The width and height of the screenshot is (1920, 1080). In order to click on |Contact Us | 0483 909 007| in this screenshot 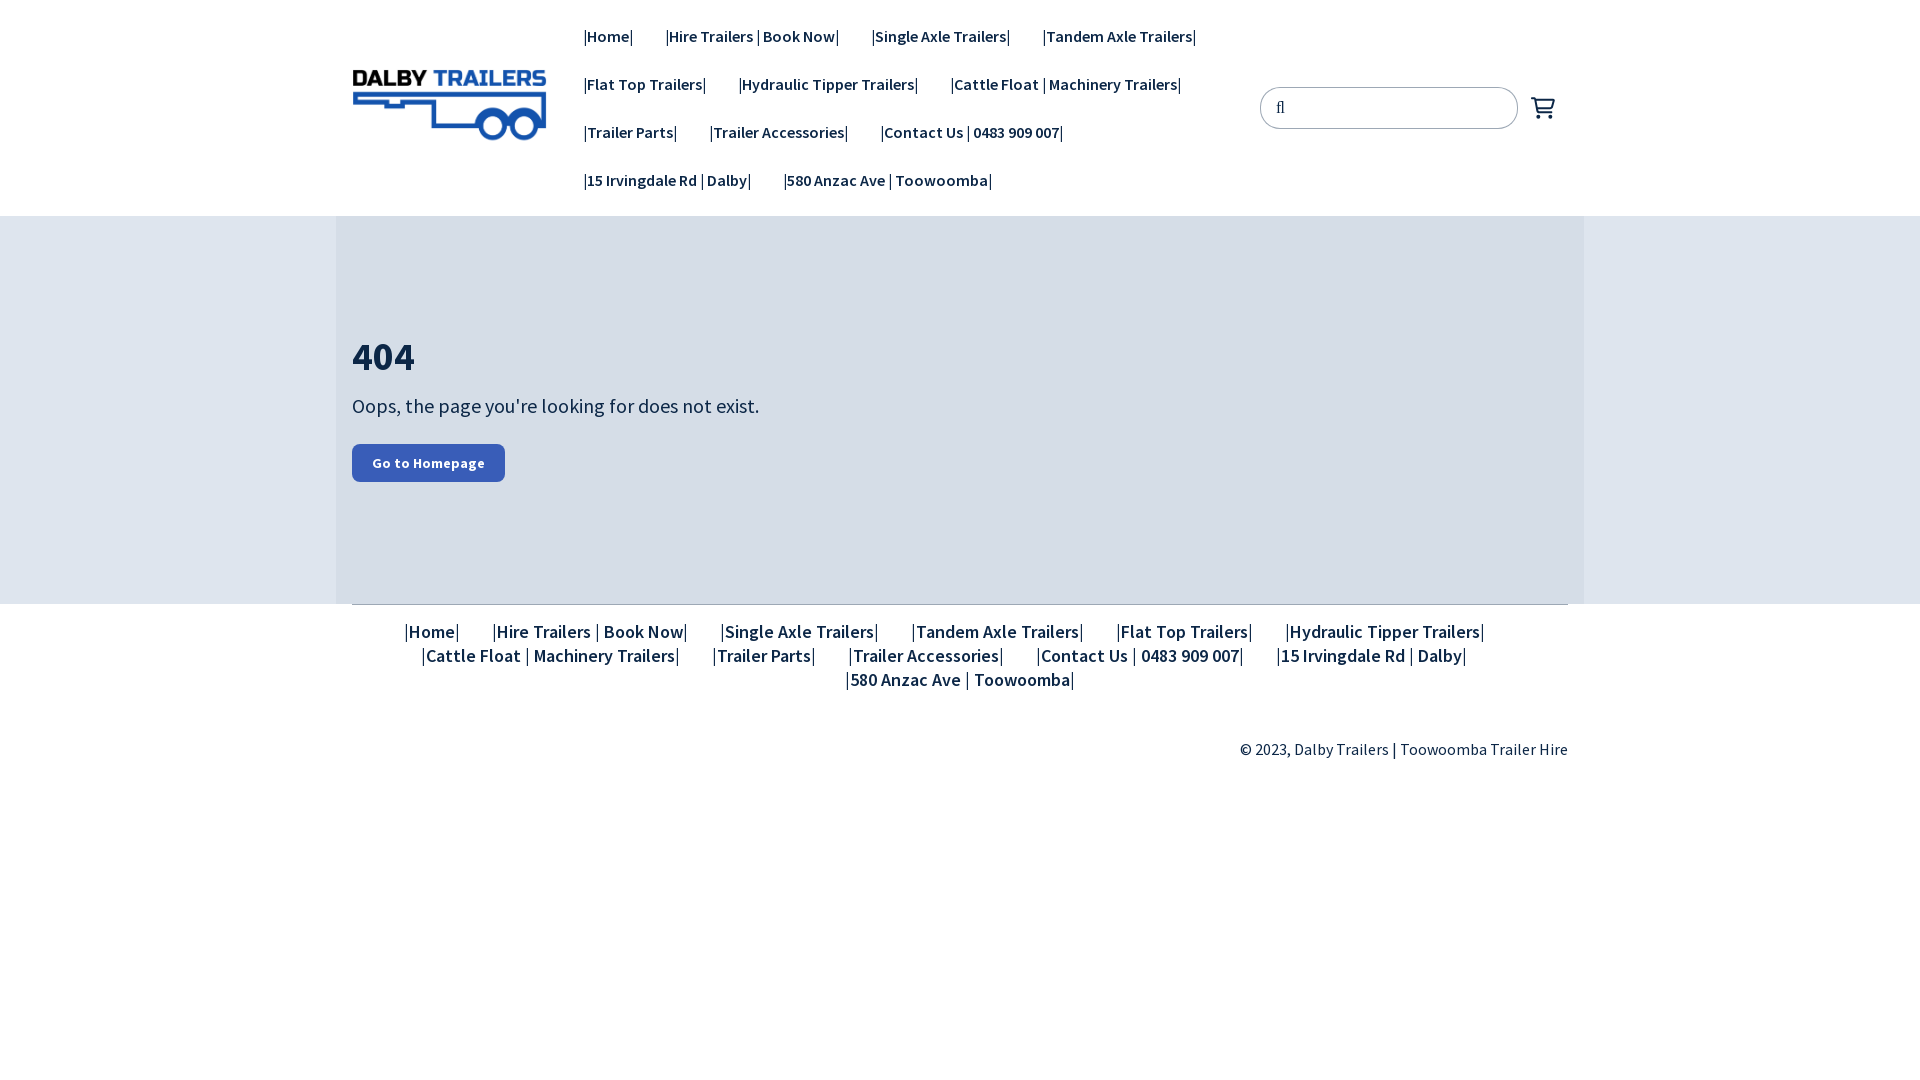, I will do `click(972, 132)`.